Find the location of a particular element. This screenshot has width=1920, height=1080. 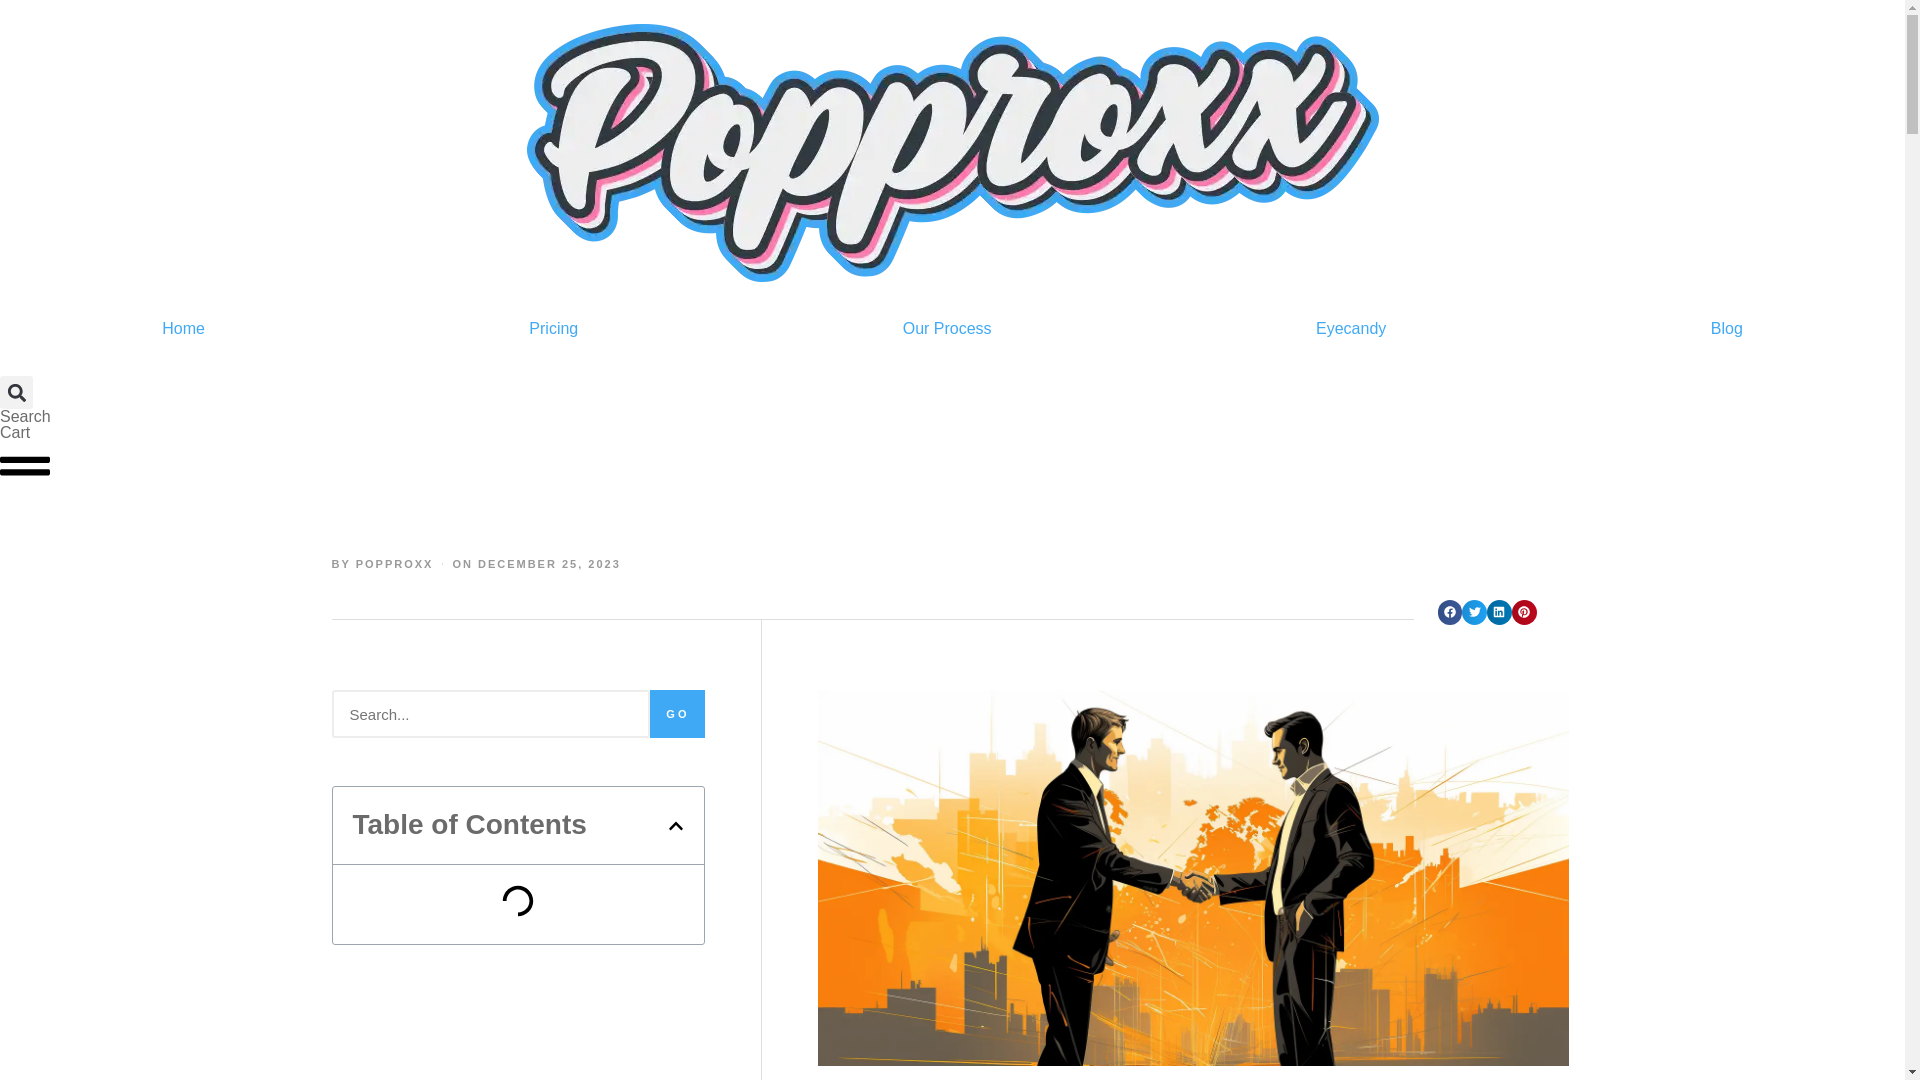

Pricing is located at coordinates (552, 328).